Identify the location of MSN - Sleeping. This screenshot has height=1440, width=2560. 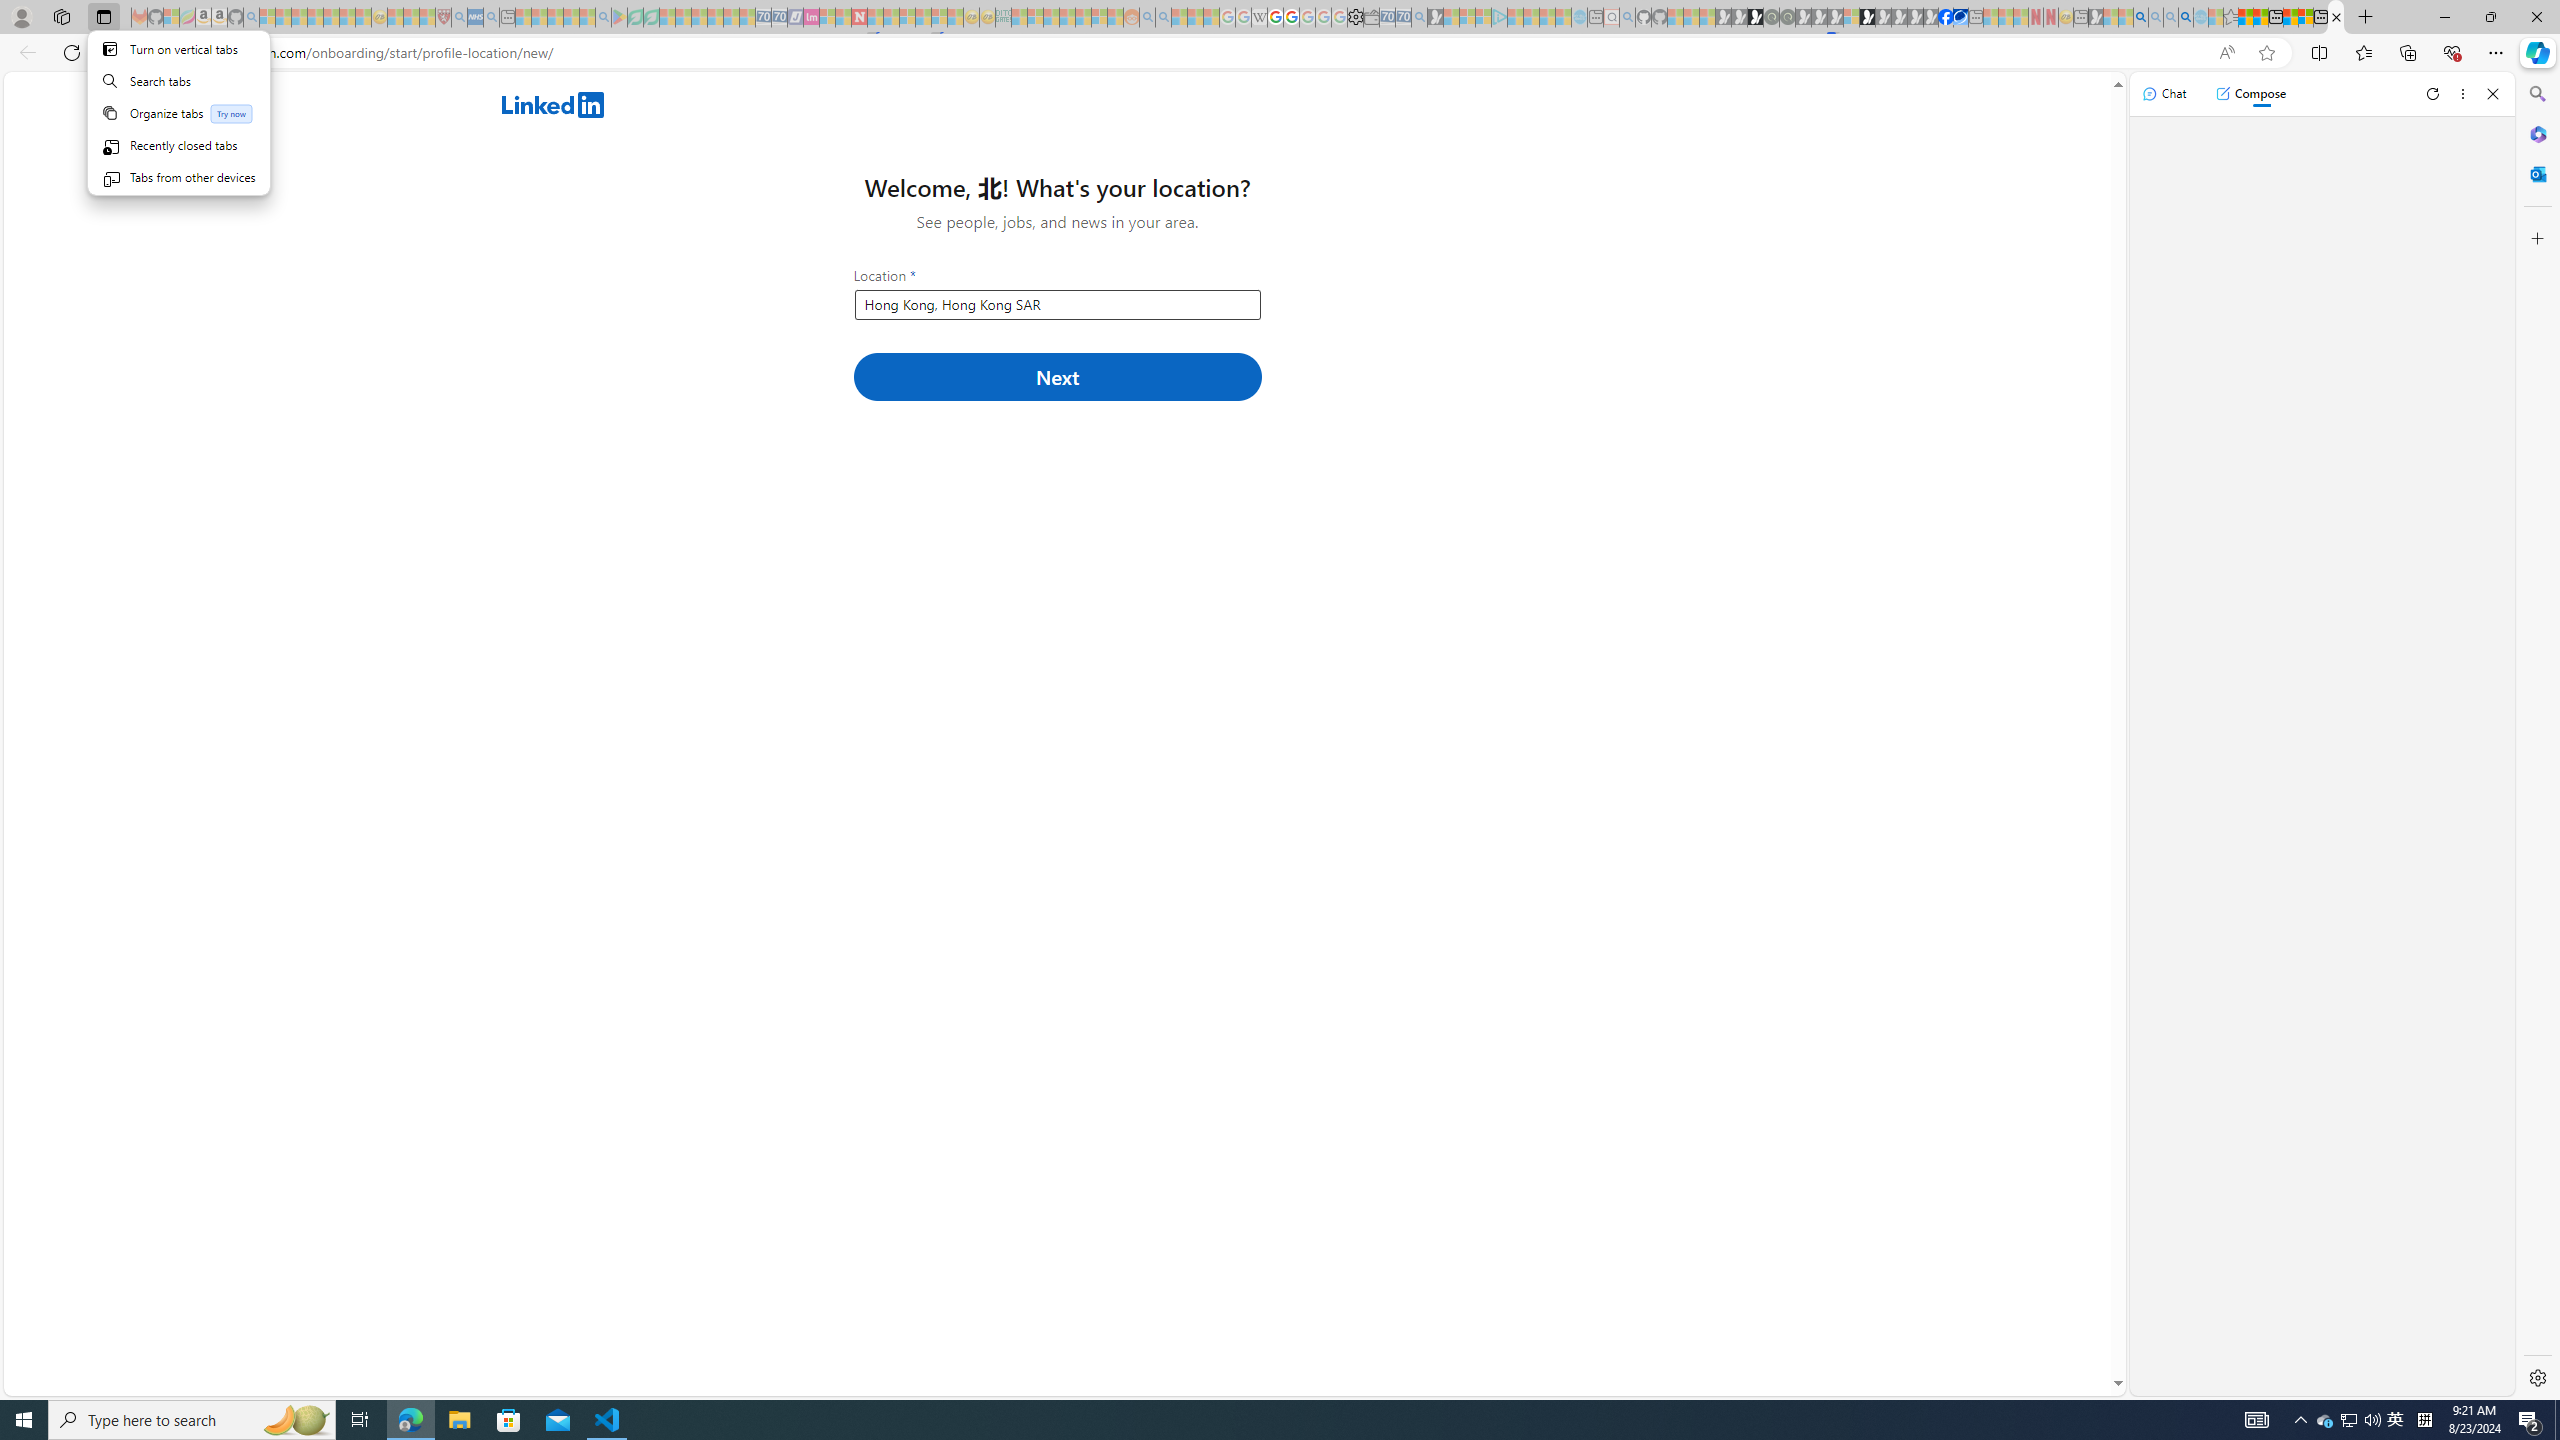
(2095, 17).